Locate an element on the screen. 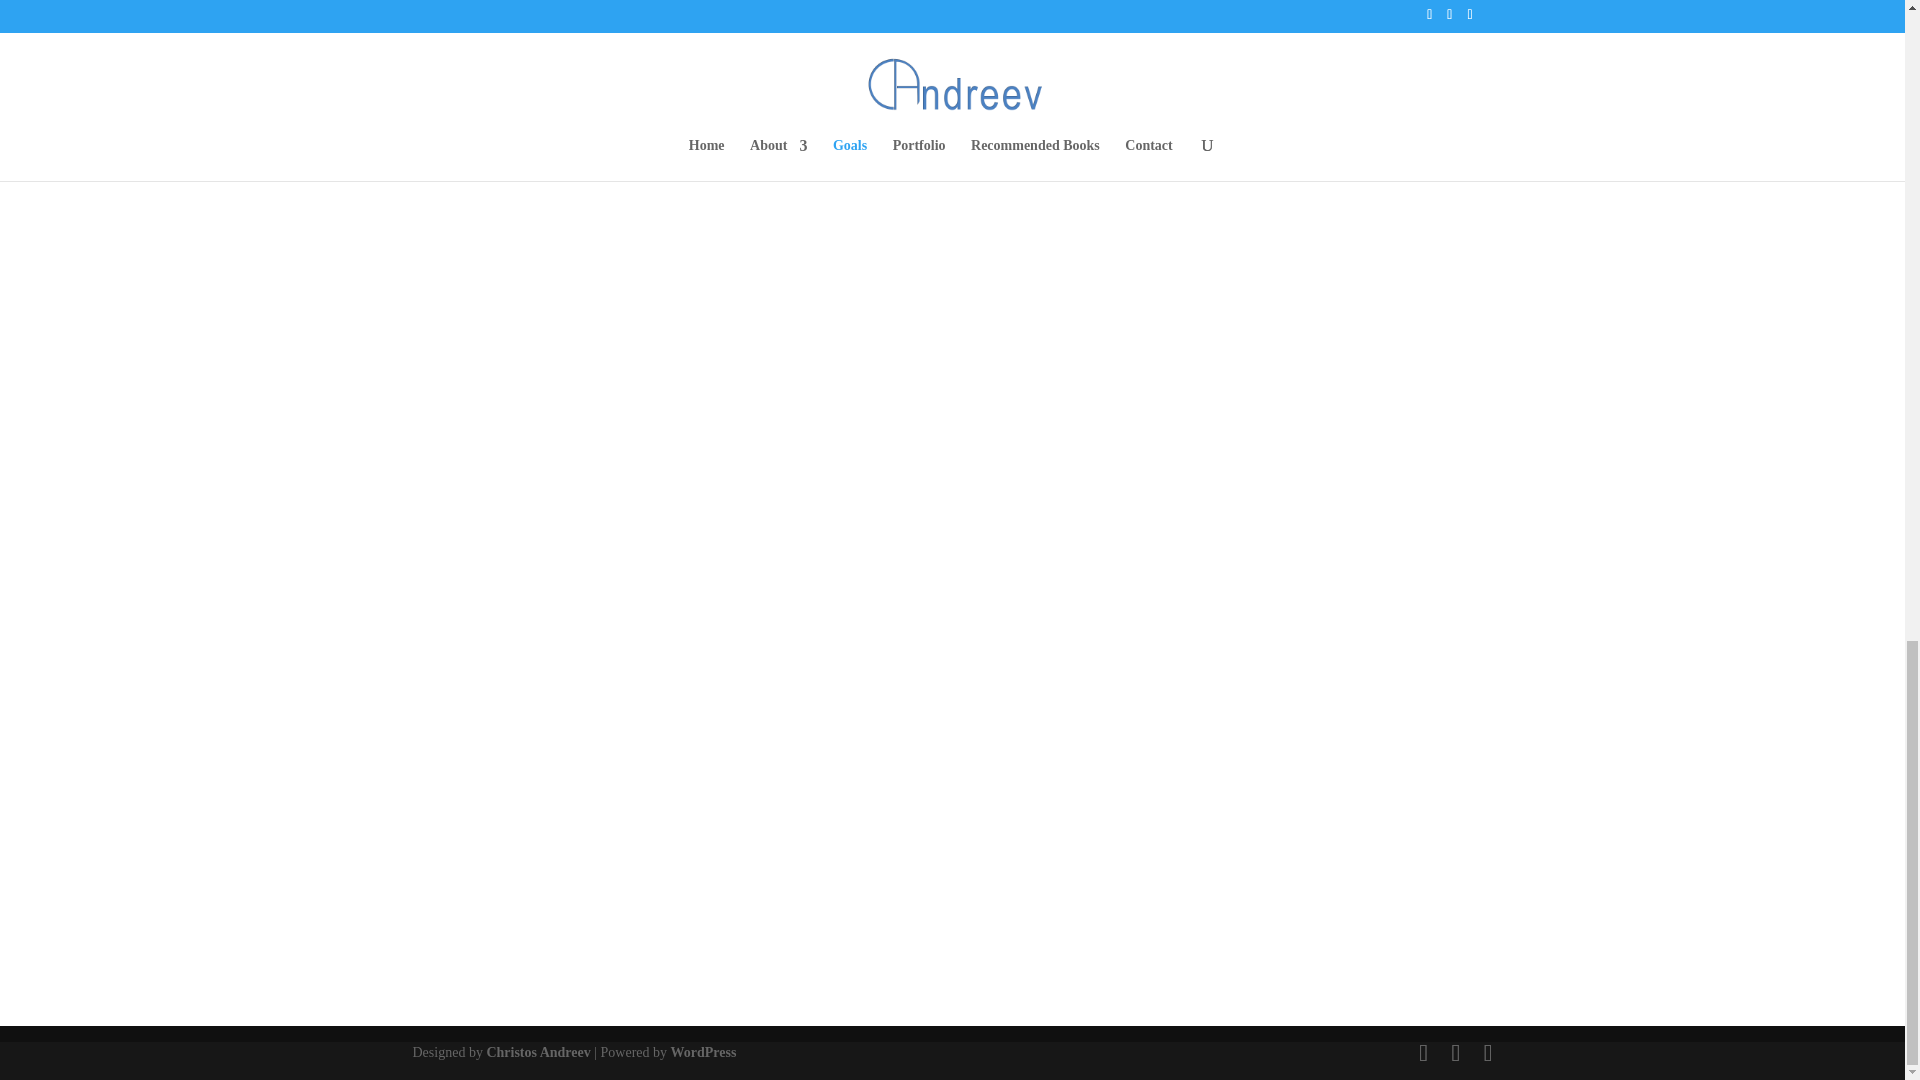 The height and width of the screenshot is (1080, 1920). WordPress is located at coordinates (704, 1052).